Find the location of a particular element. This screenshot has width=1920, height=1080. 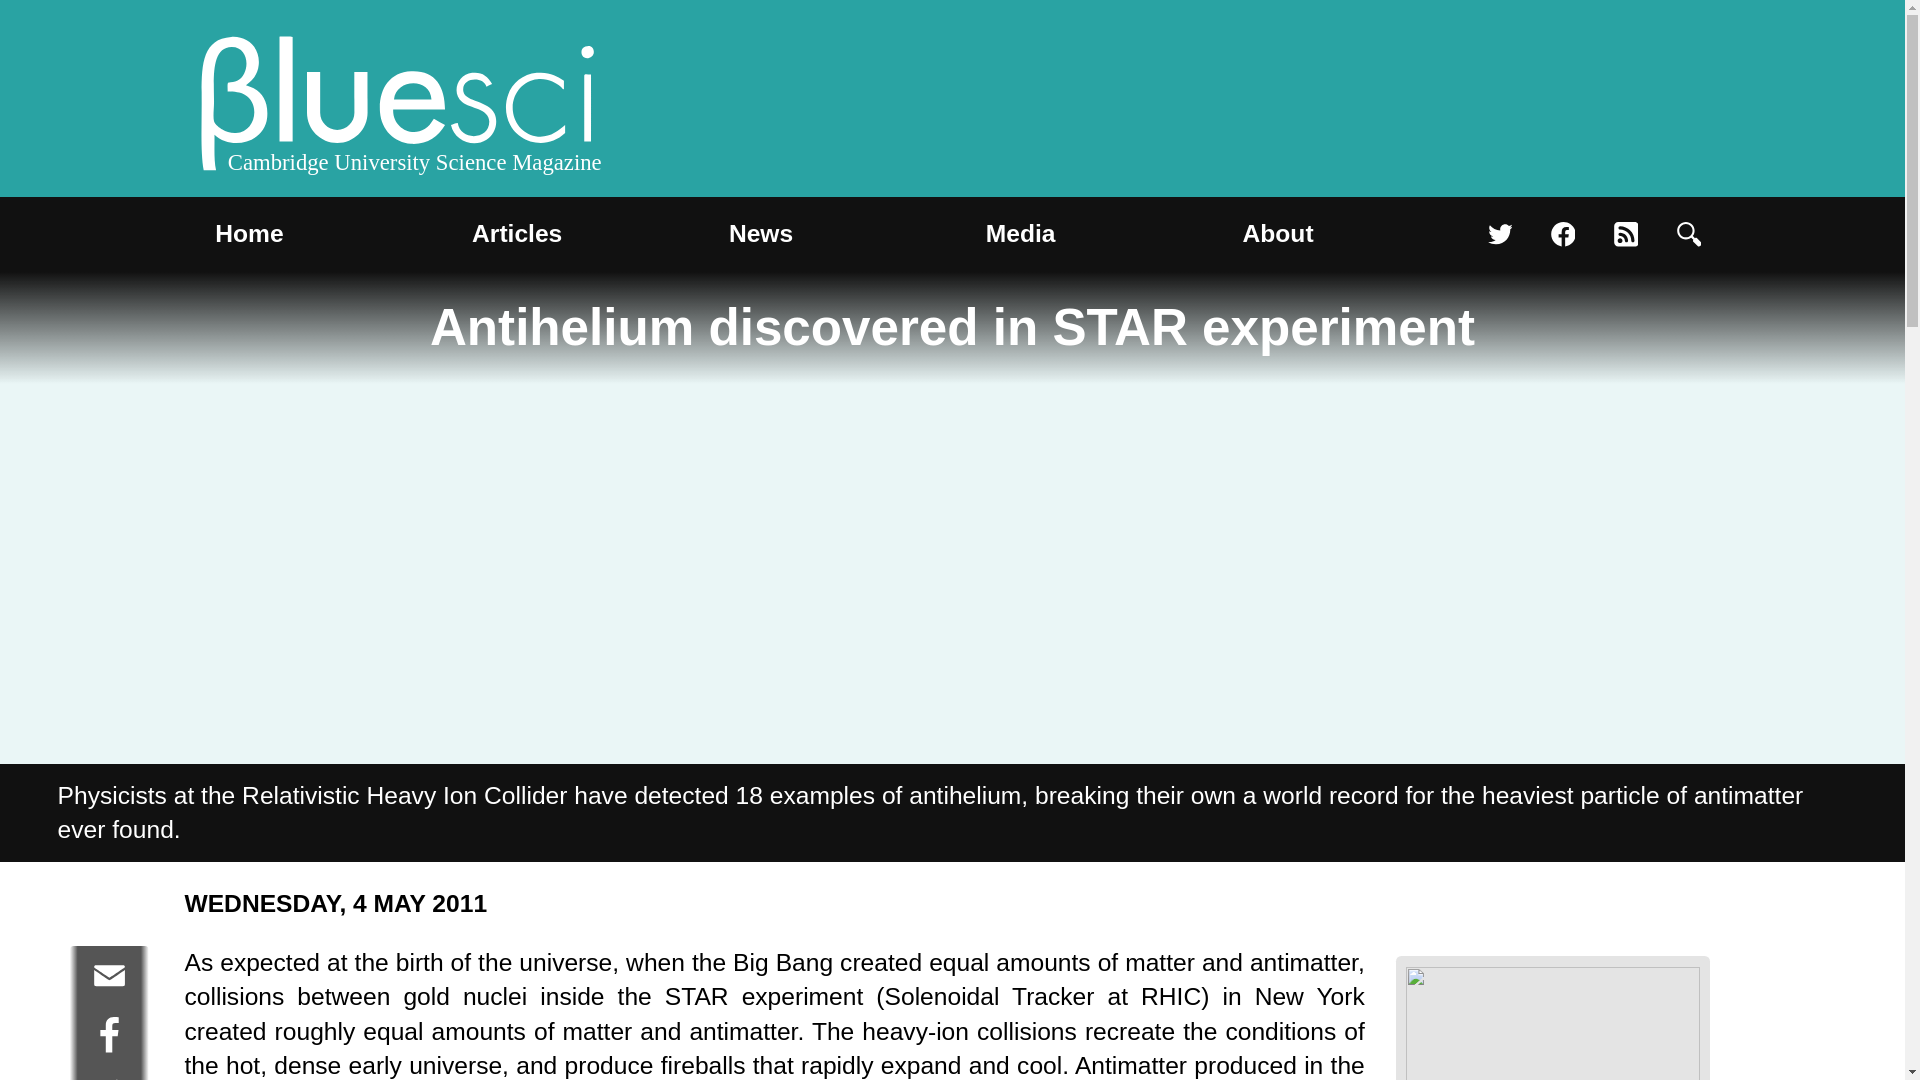

Cambridge University Science Magazine is located at coordinates (398, 108).